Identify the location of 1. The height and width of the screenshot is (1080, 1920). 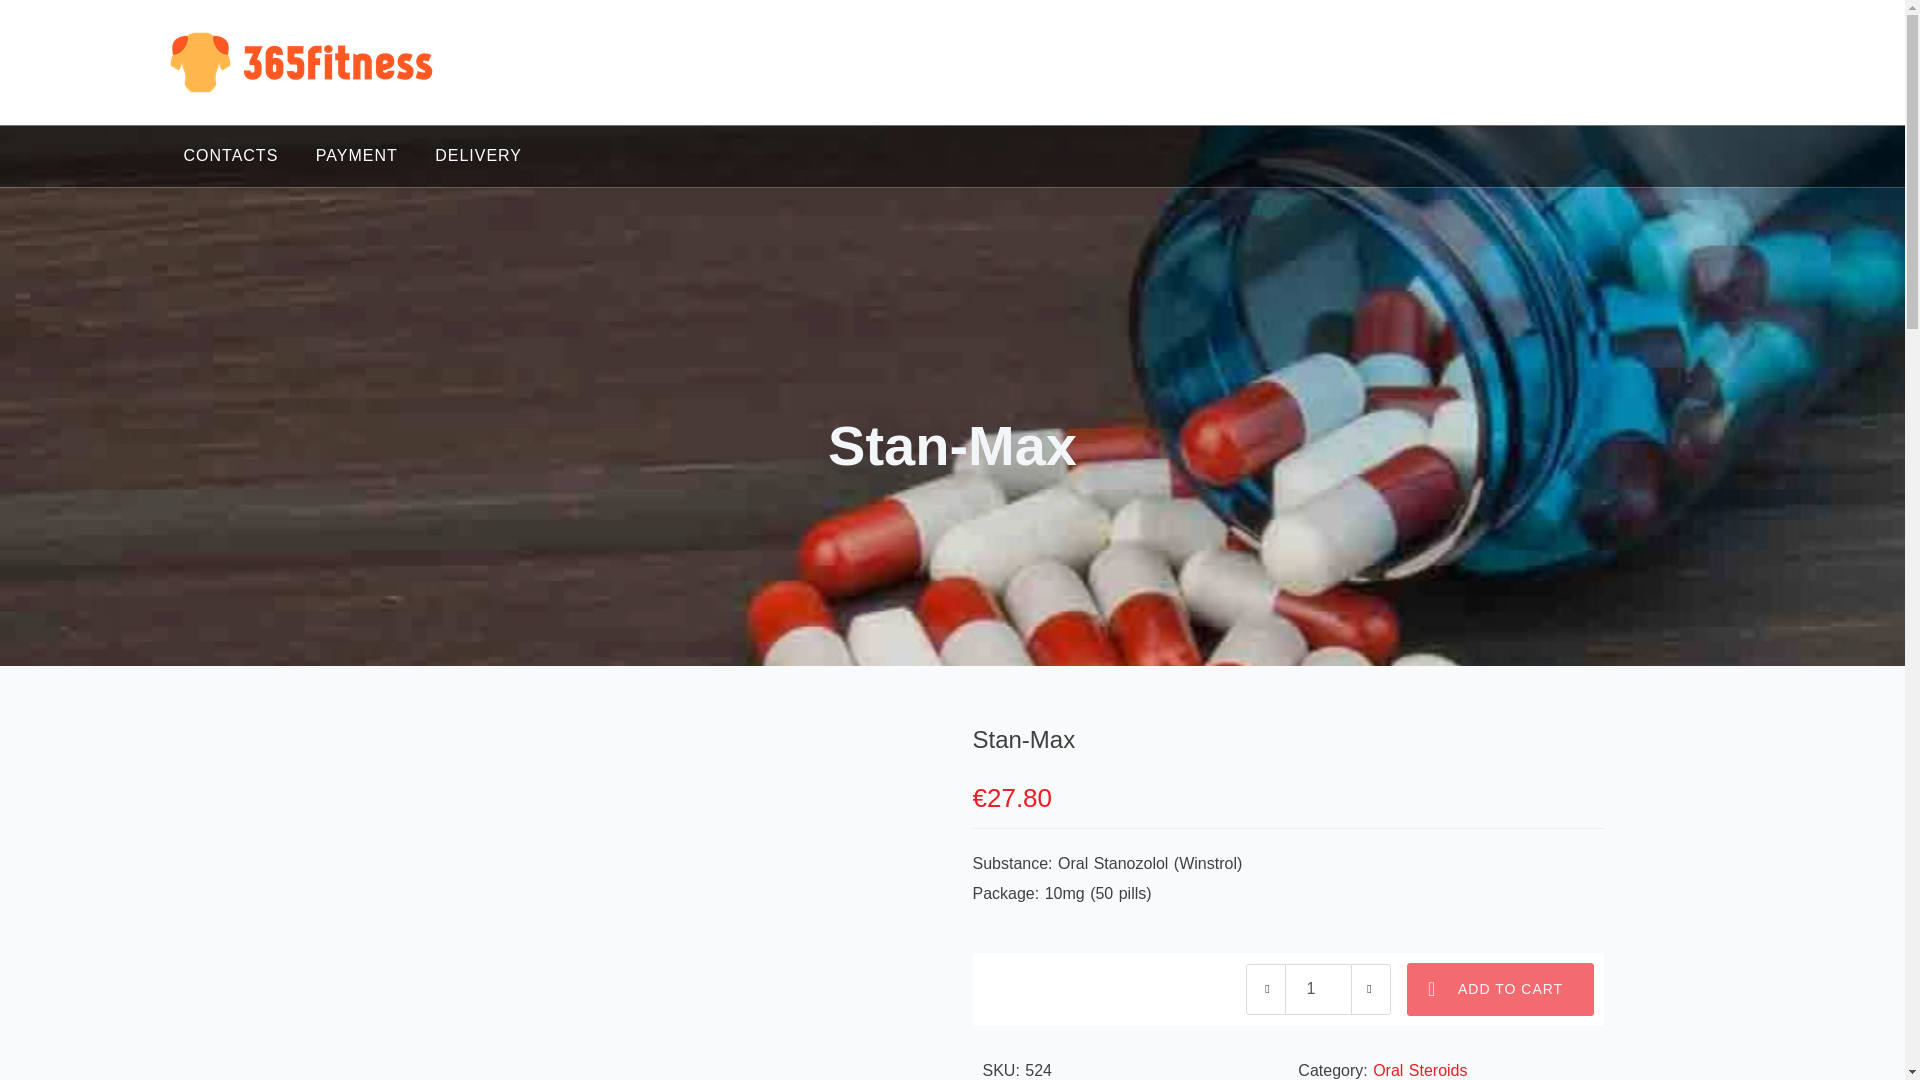
(1318, 990).